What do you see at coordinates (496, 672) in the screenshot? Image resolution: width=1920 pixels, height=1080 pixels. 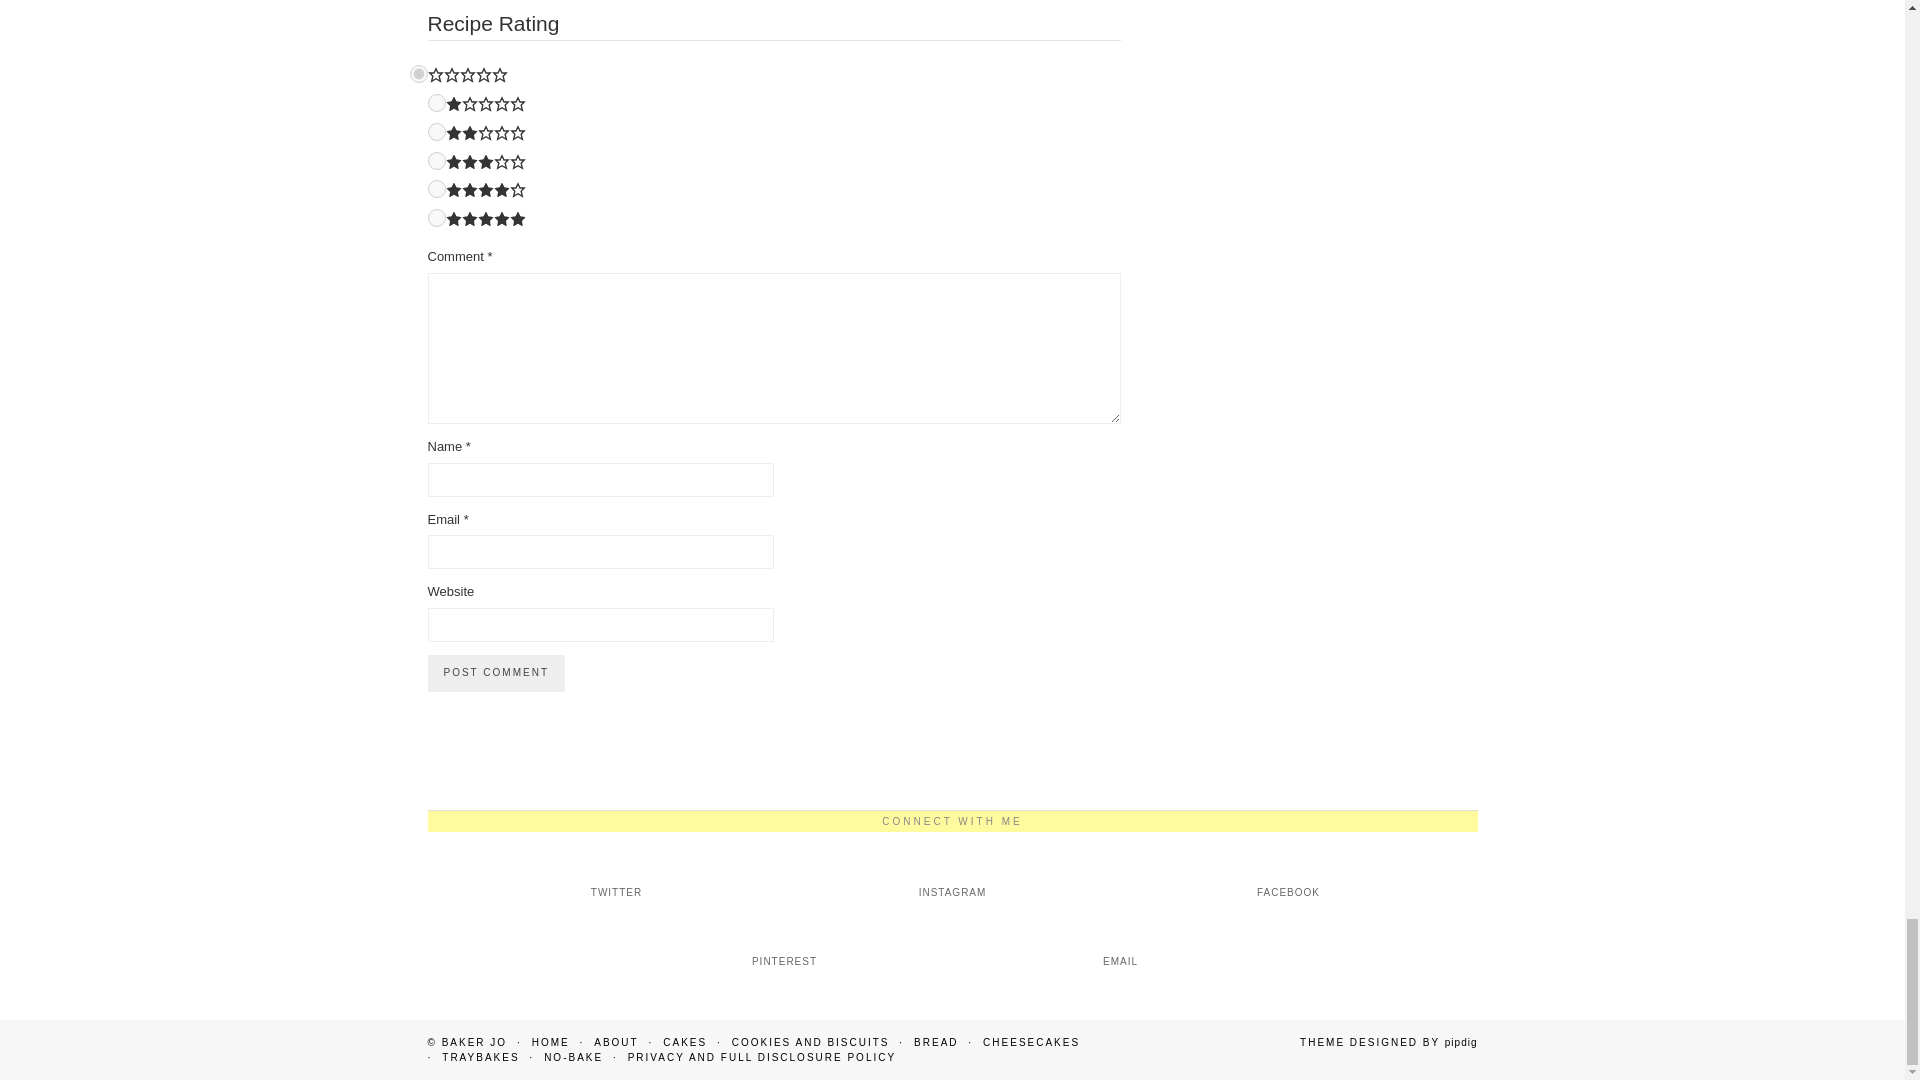 I see `Post Comment` at bounding box center [496, 672].